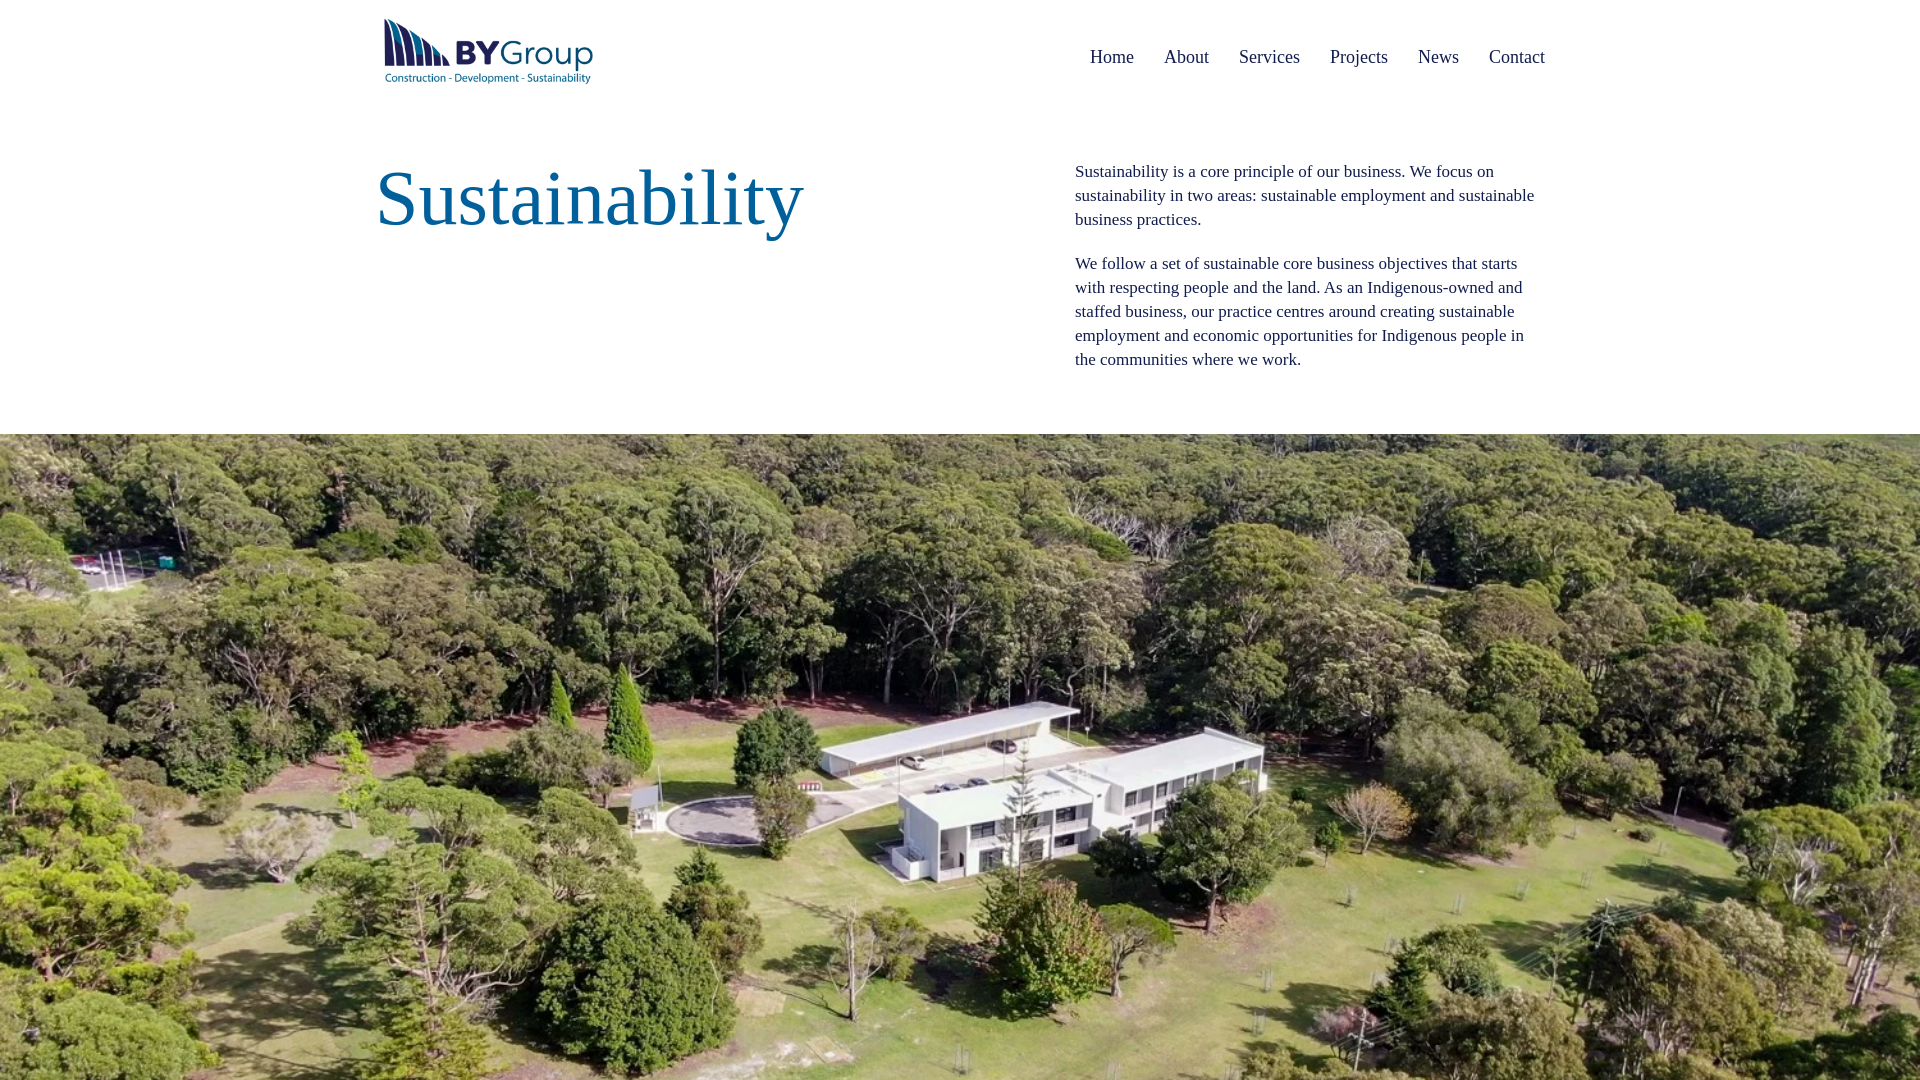 This screenshot has width=1920, height=1080. I want to click on Services, so click(1268, 57).